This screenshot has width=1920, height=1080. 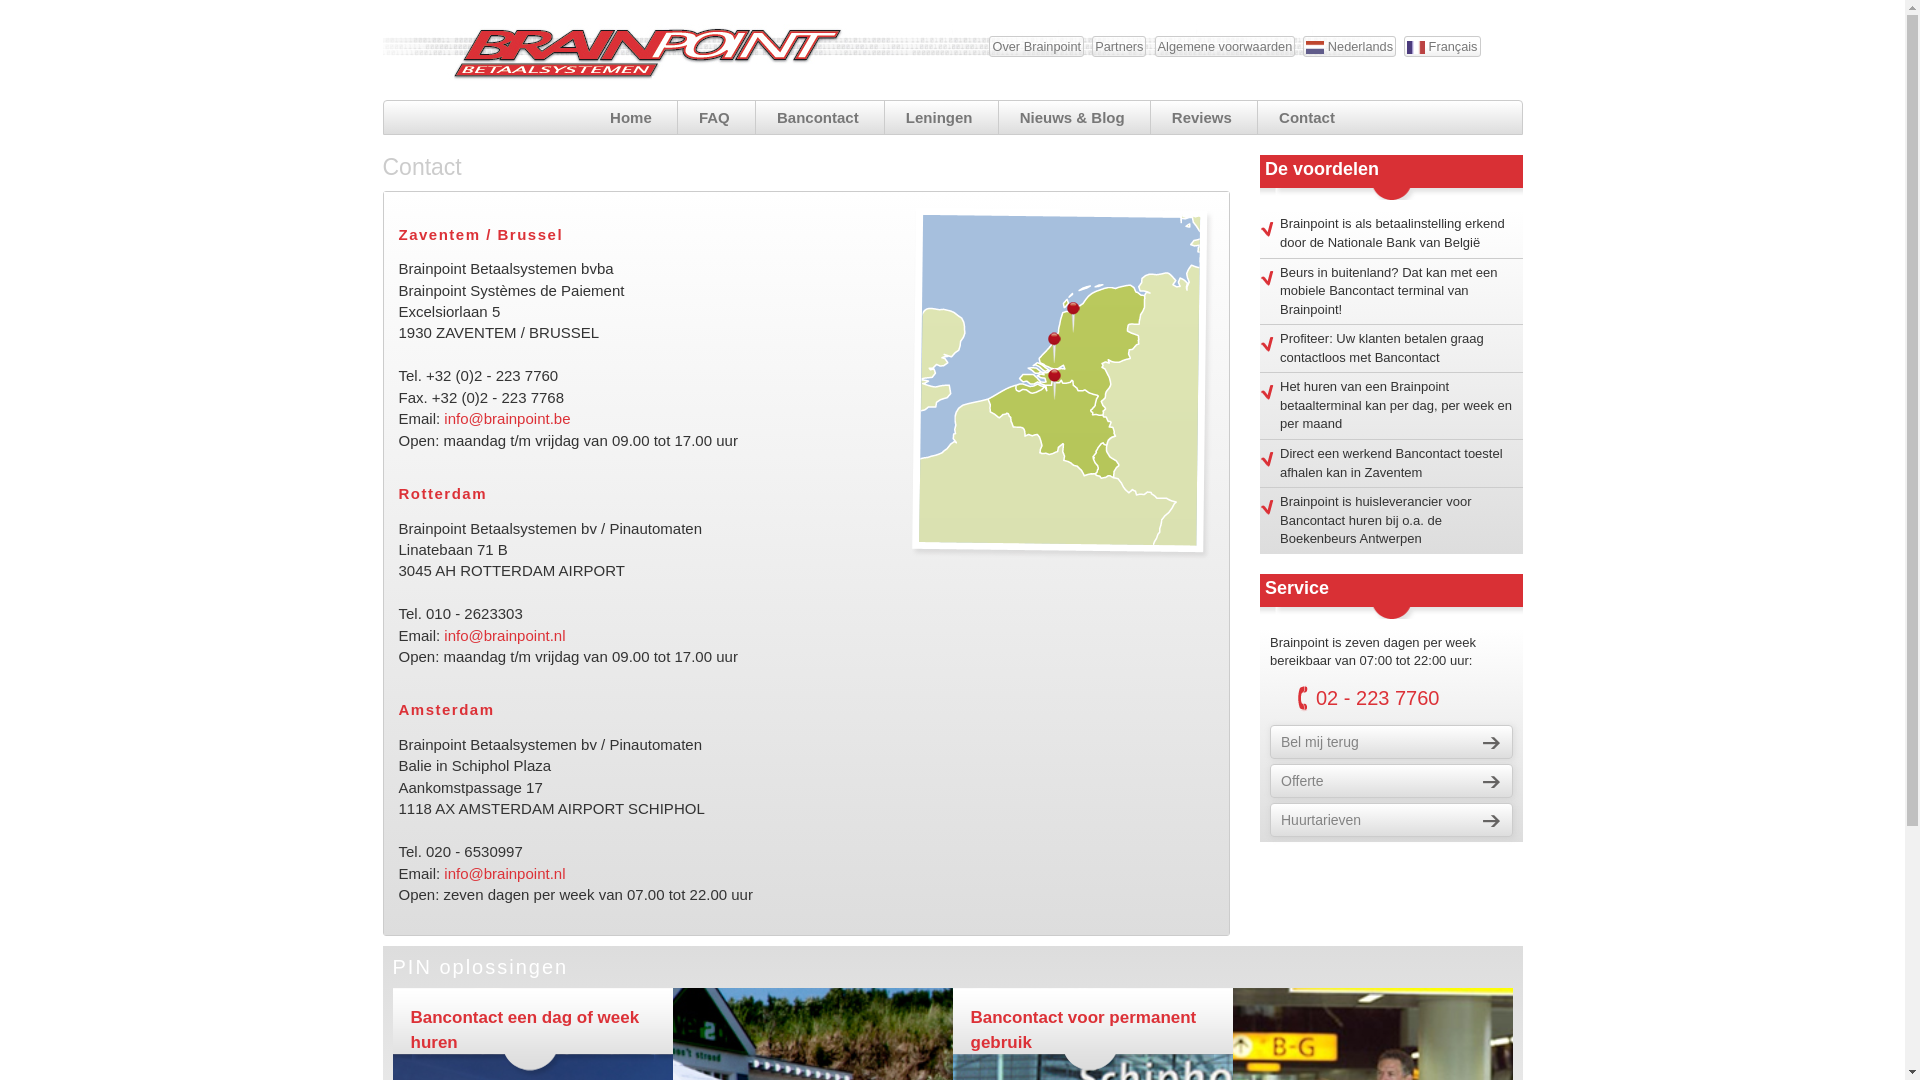 What do you see at coordinates (1083, 1030) in the screenshot?
I see `Bancontact voor permanent gebruik` at bounding box center [1083, 1030].